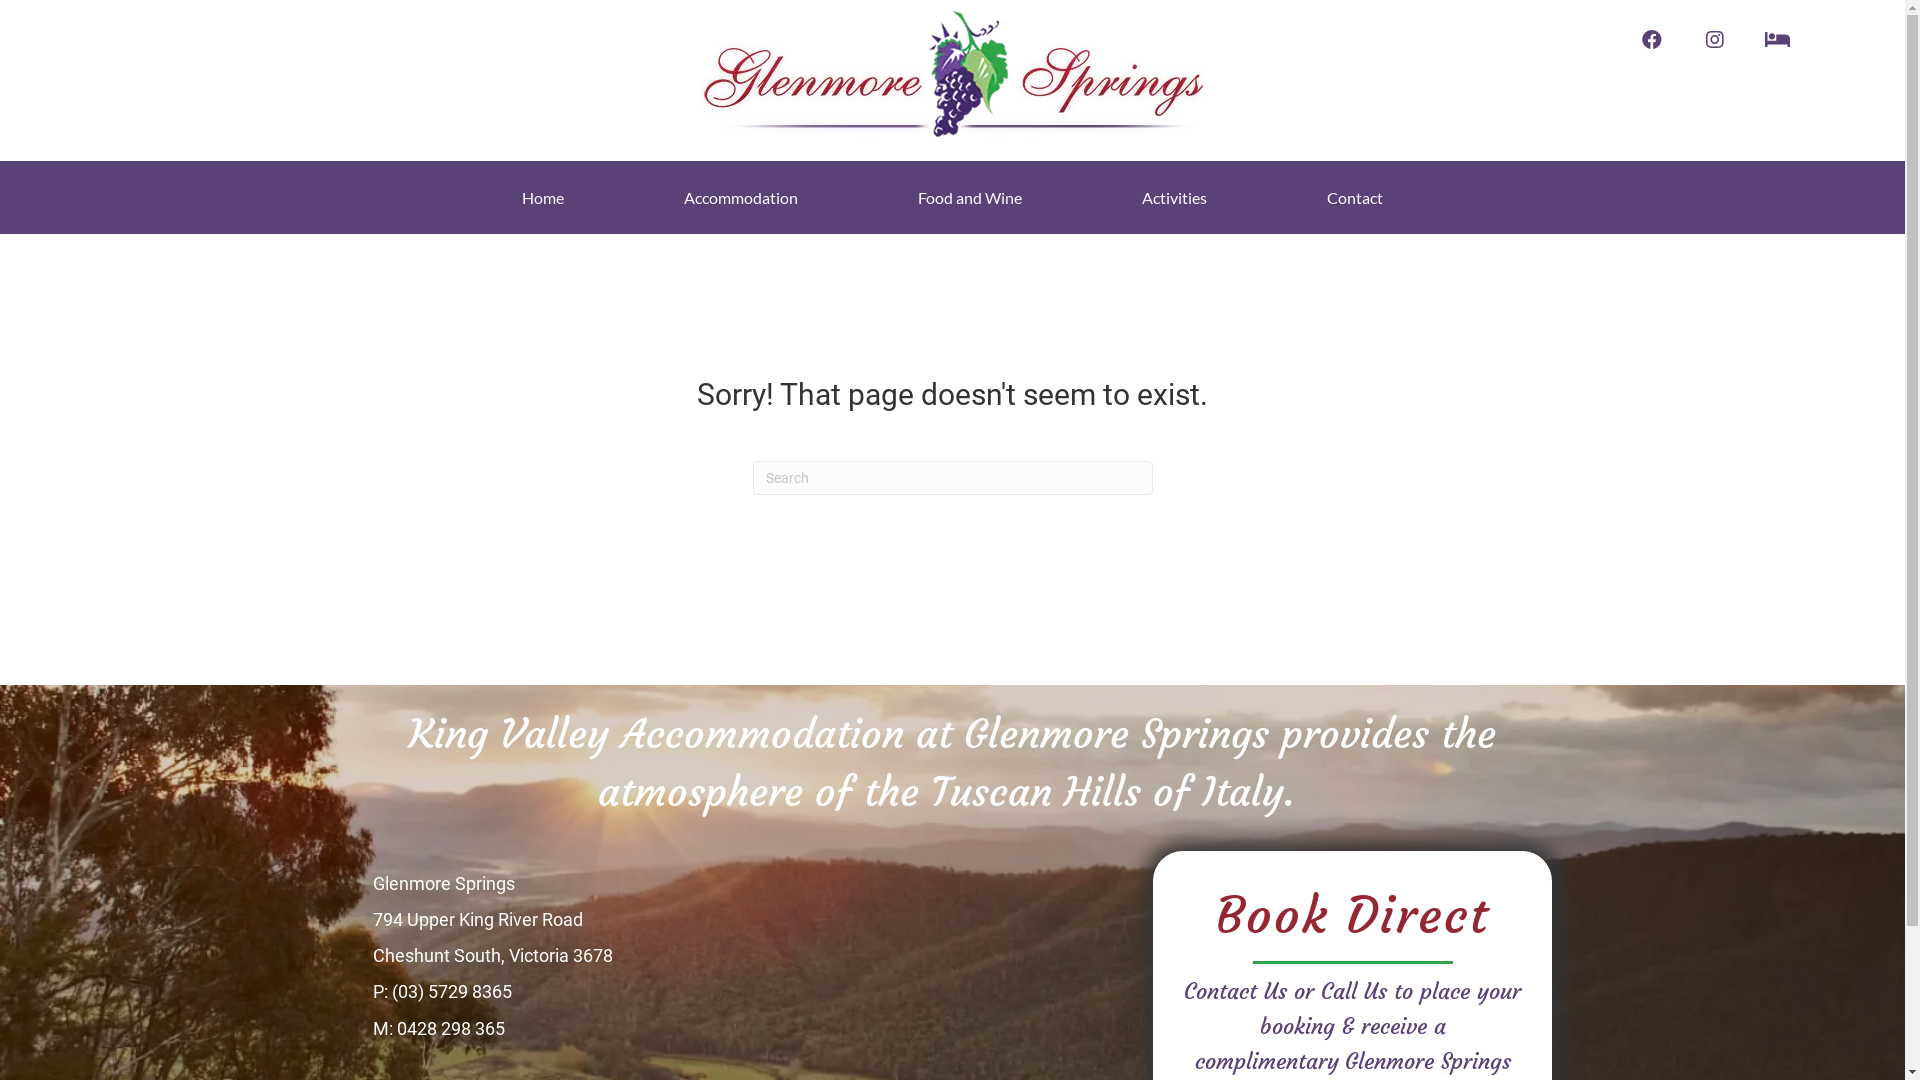 This screenshot has height=1080, width=1920. What do you see at coordinates (1652, 40) in the screenshot?
I see `Facebook` at bounding box center [1652, 40].